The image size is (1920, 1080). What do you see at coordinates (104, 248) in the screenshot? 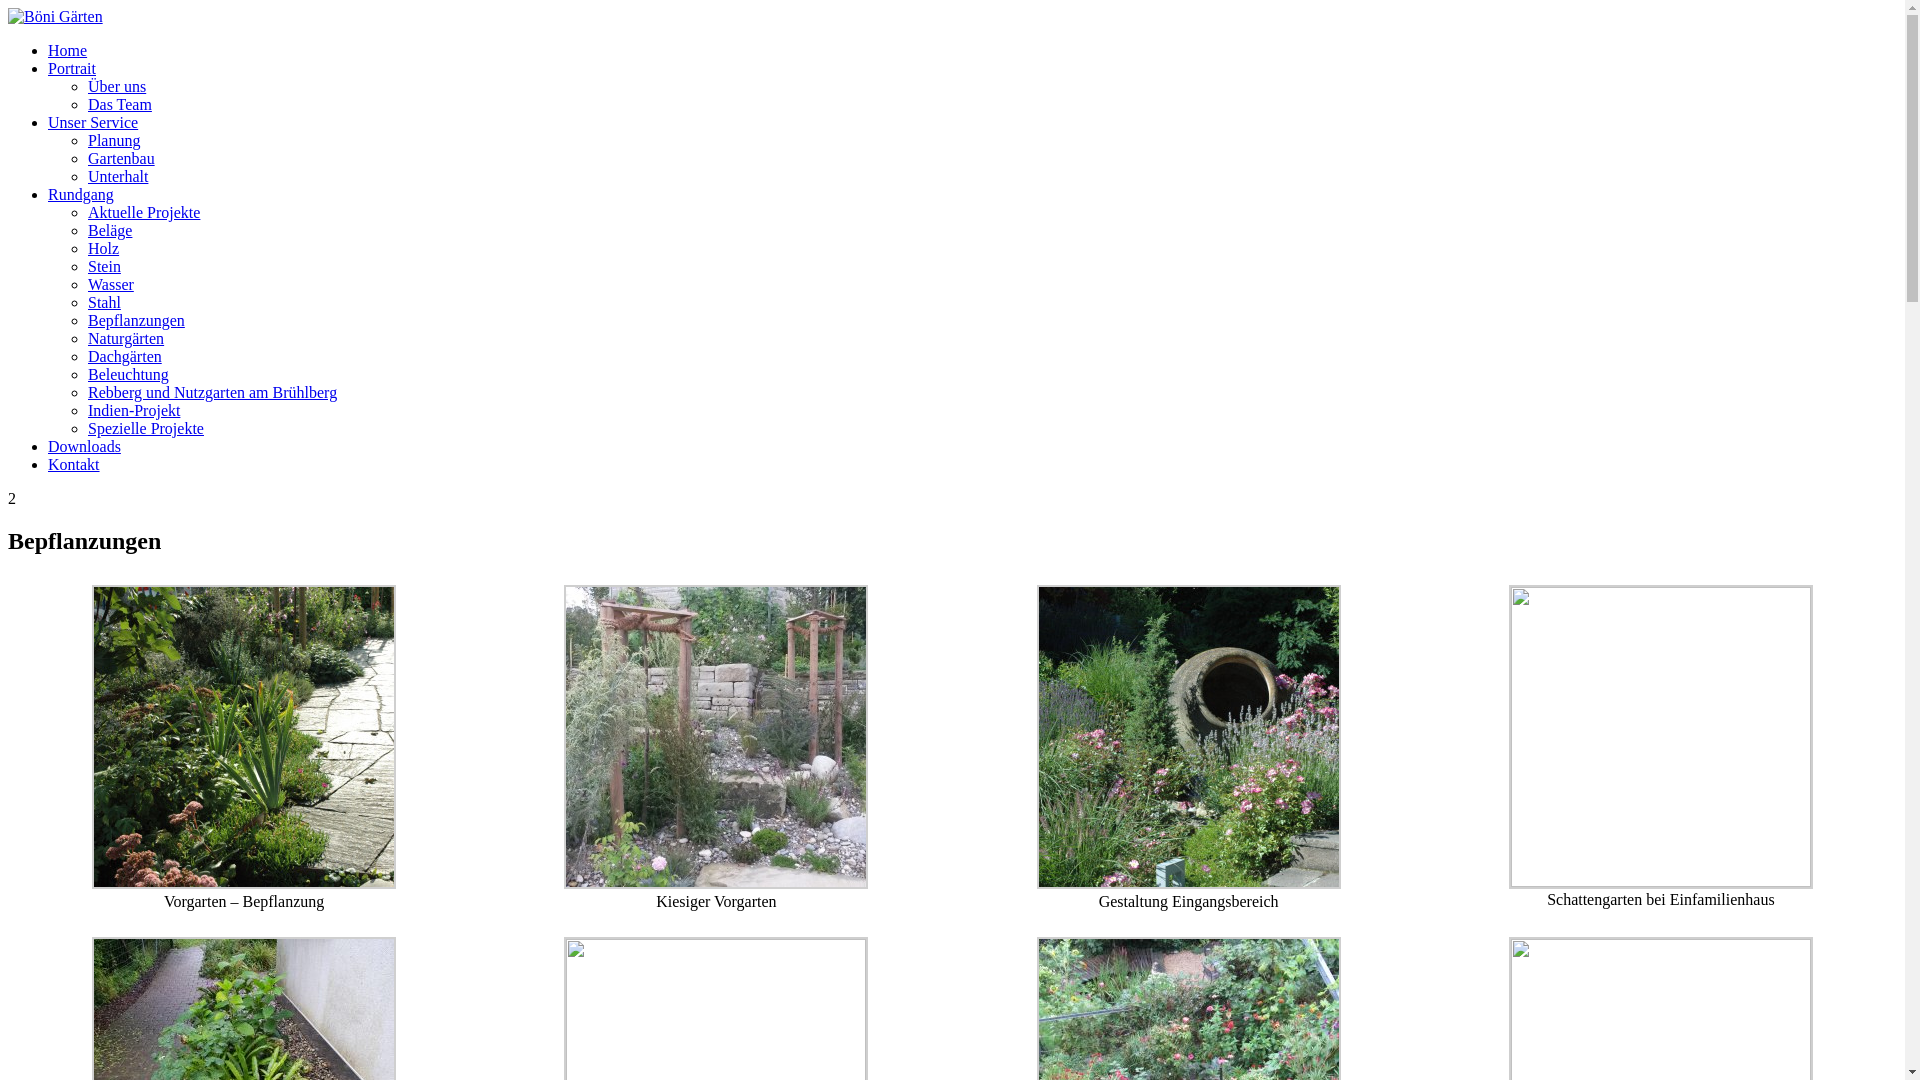
I see `Holz` at bounding box center [104, 248].